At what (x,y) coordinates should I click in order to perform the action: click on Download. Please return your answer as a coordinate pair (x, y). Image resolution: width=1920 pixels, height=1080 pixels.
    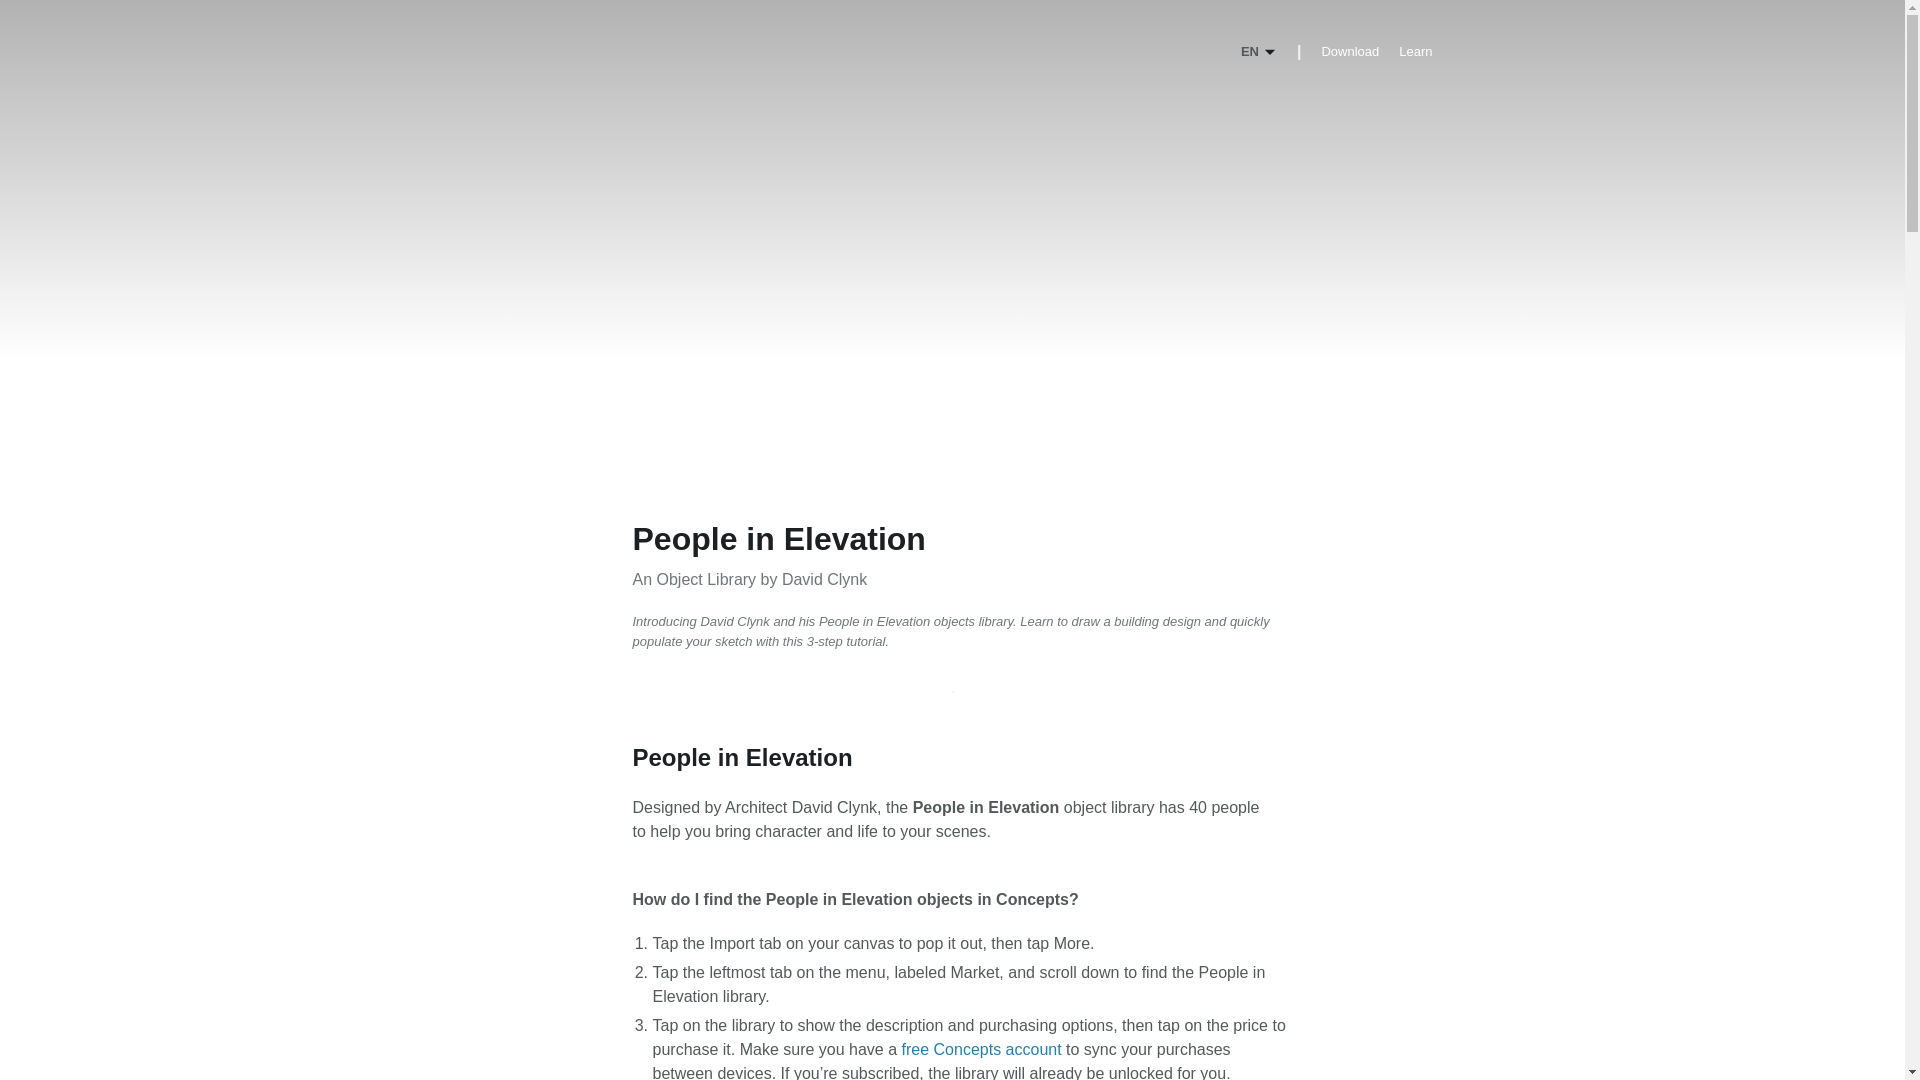
    Looking at the image, I should click on (1349, 52).